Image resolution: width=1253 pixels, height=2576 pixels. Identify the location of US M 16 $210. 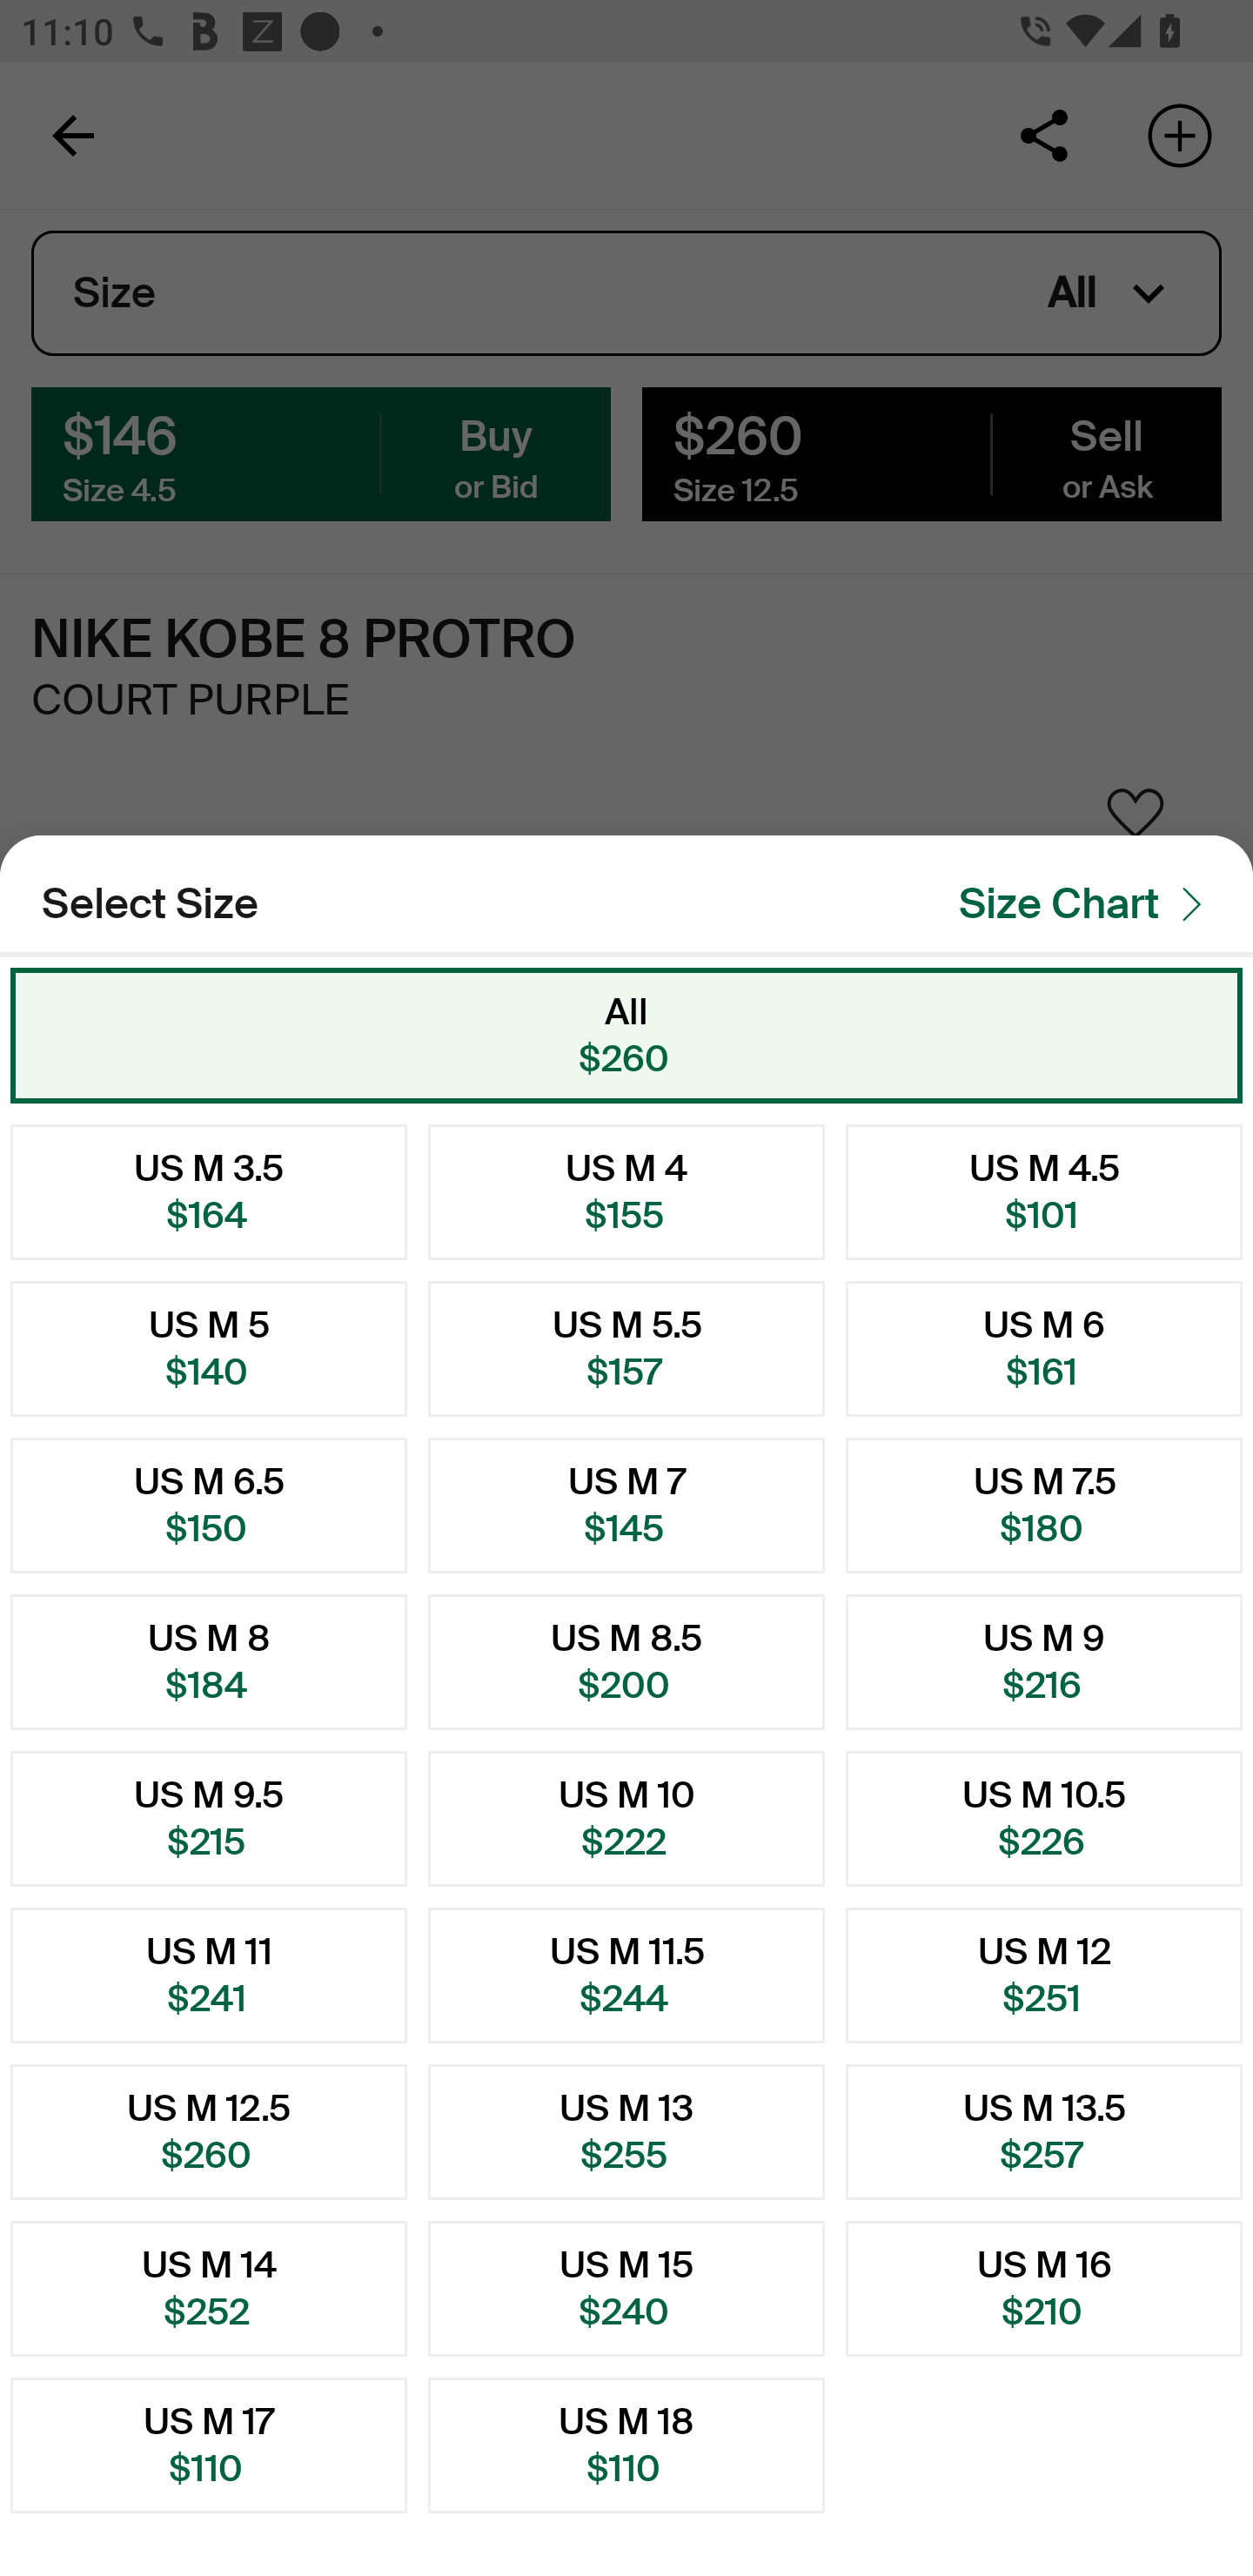
(1044, 2289).